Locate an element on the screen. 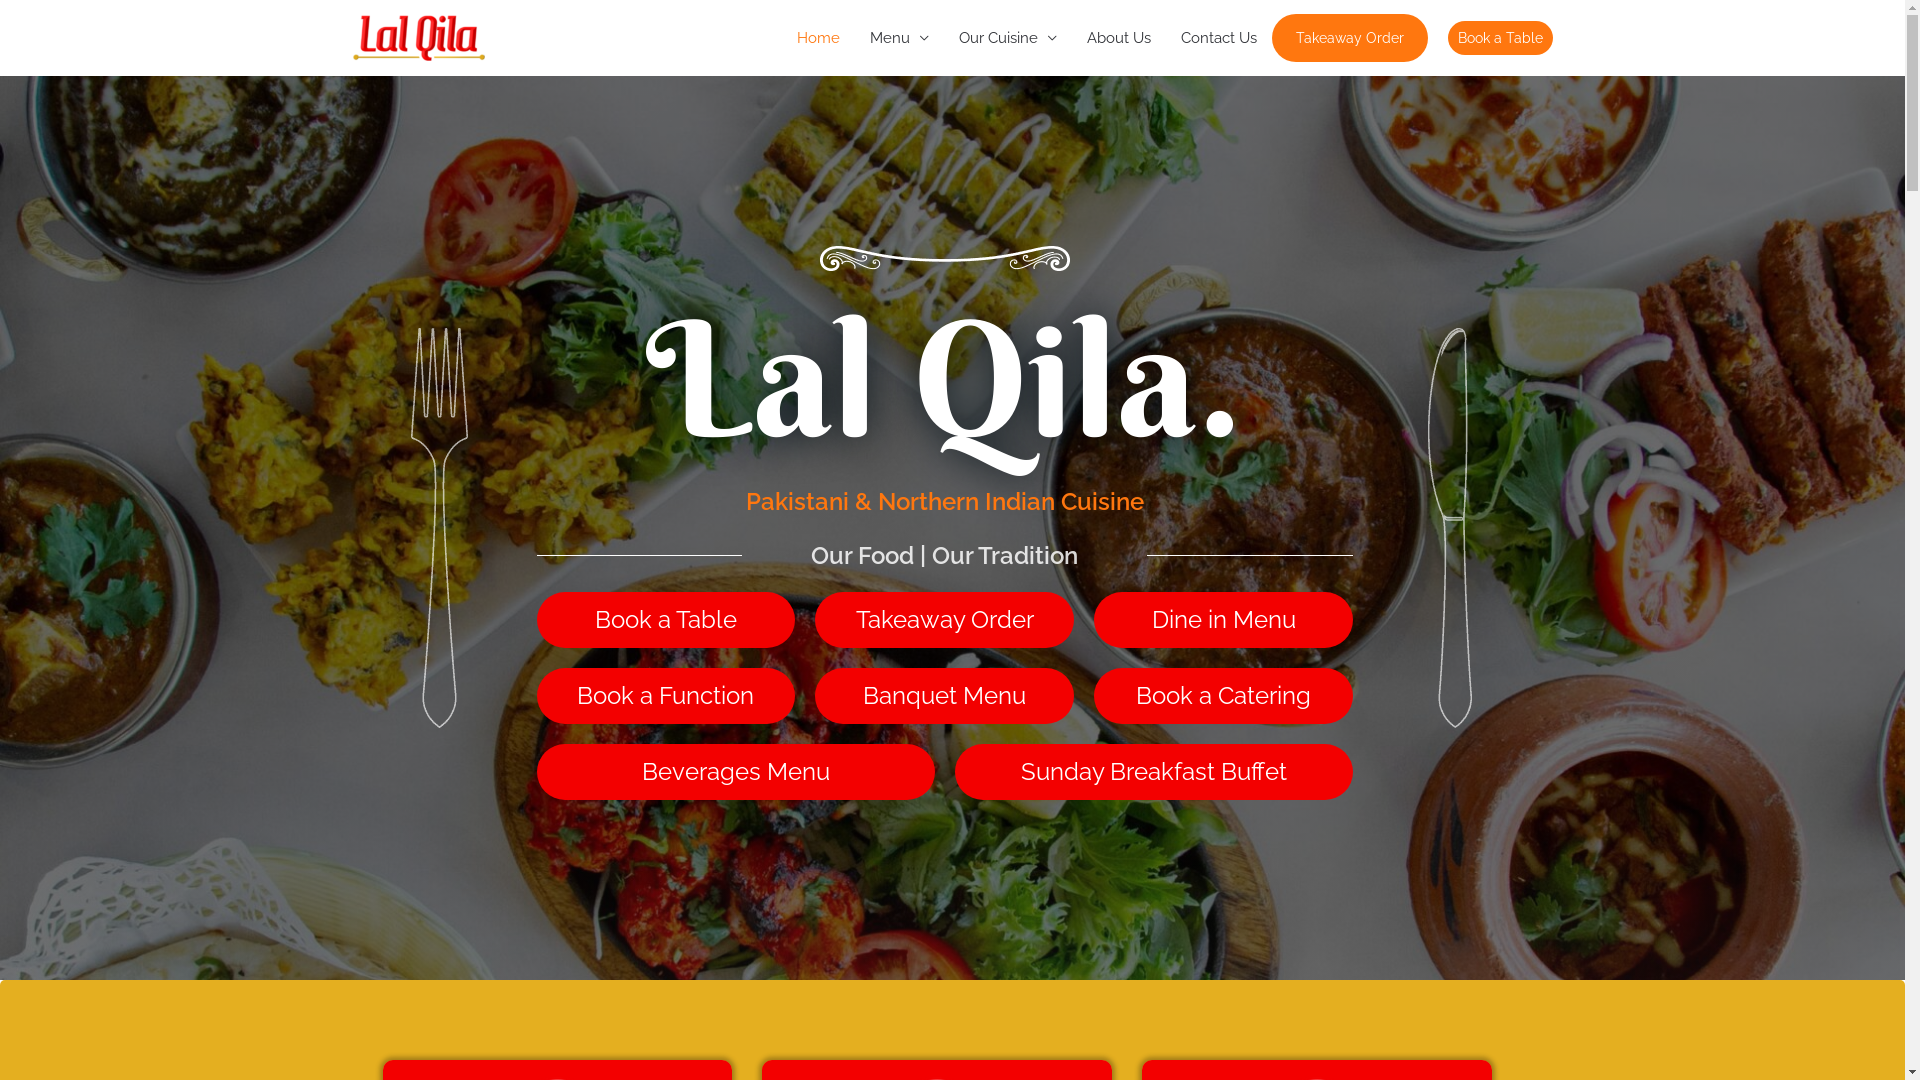  Book a Table is located at coordinates (666, 620).